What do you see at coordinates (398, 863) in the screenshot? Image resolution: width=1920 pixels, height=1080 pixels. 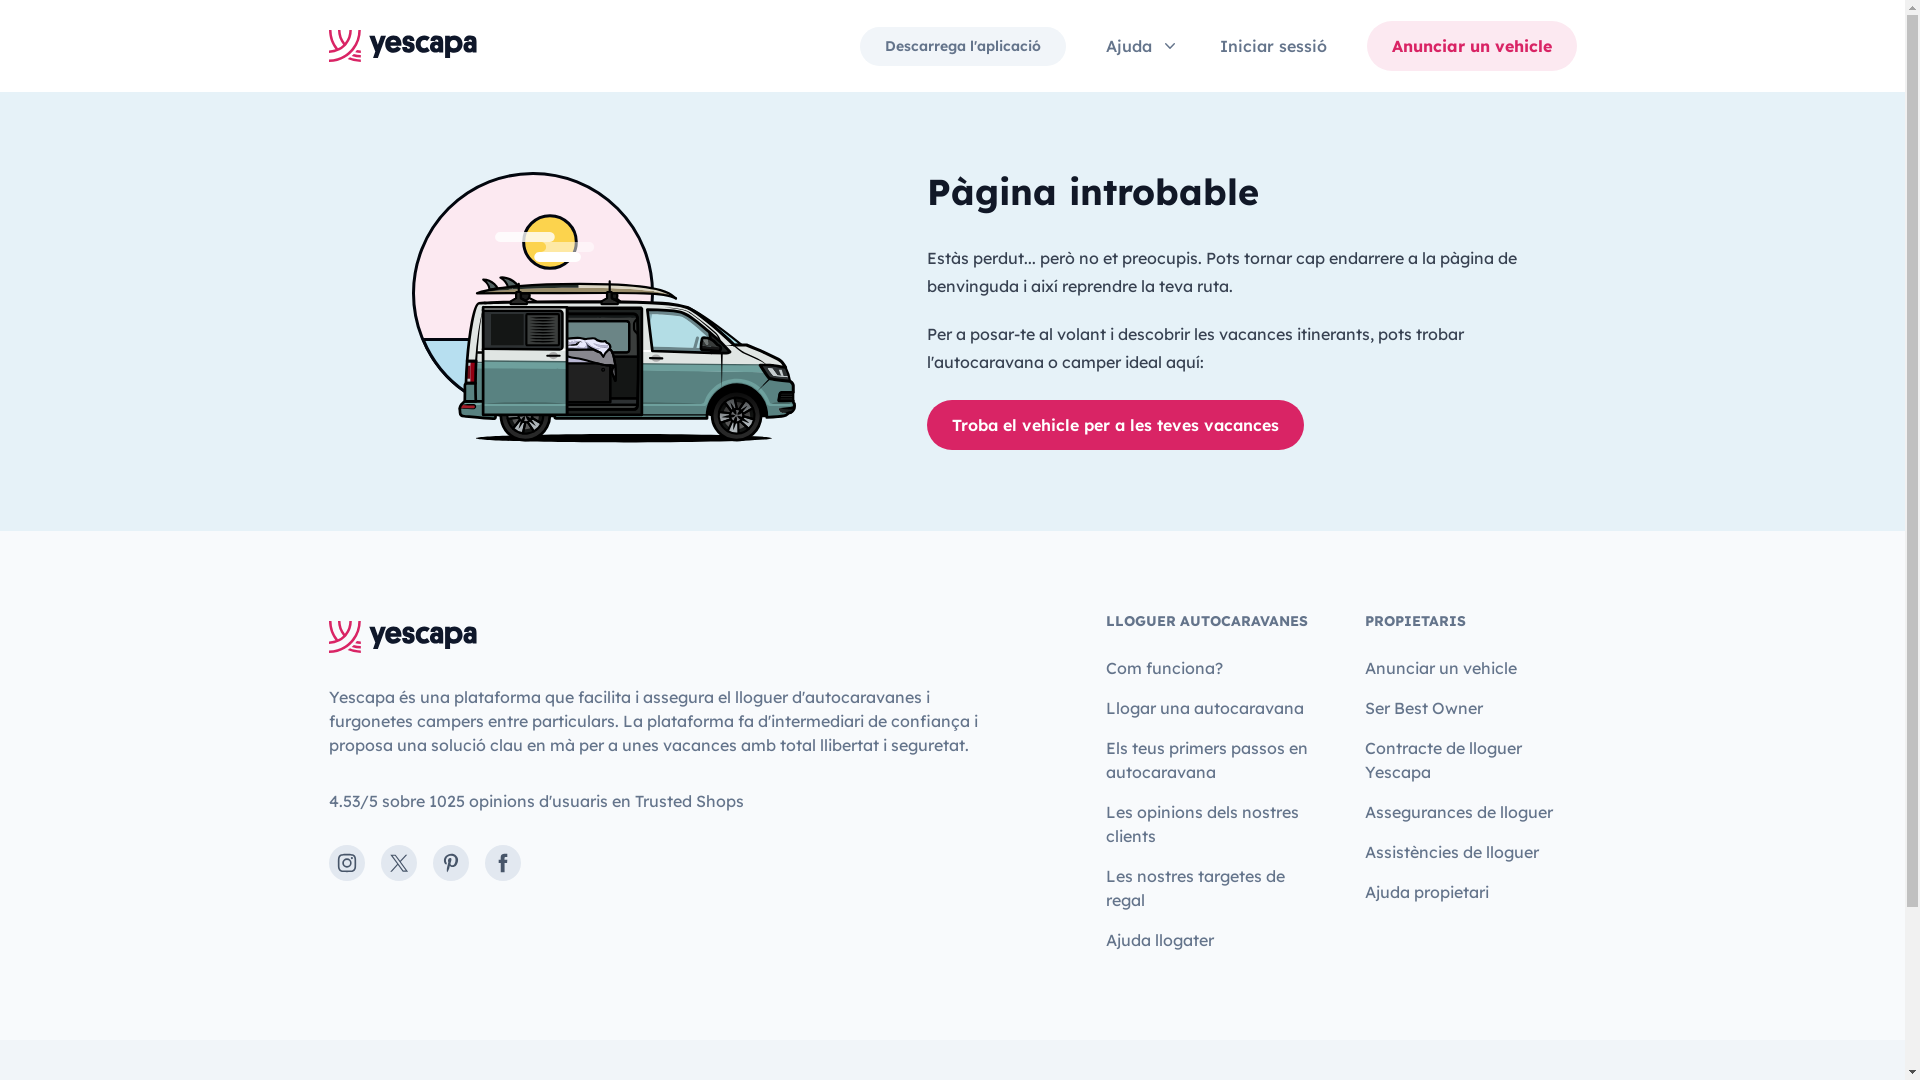 I see `X` at bounding box center [398, 863].